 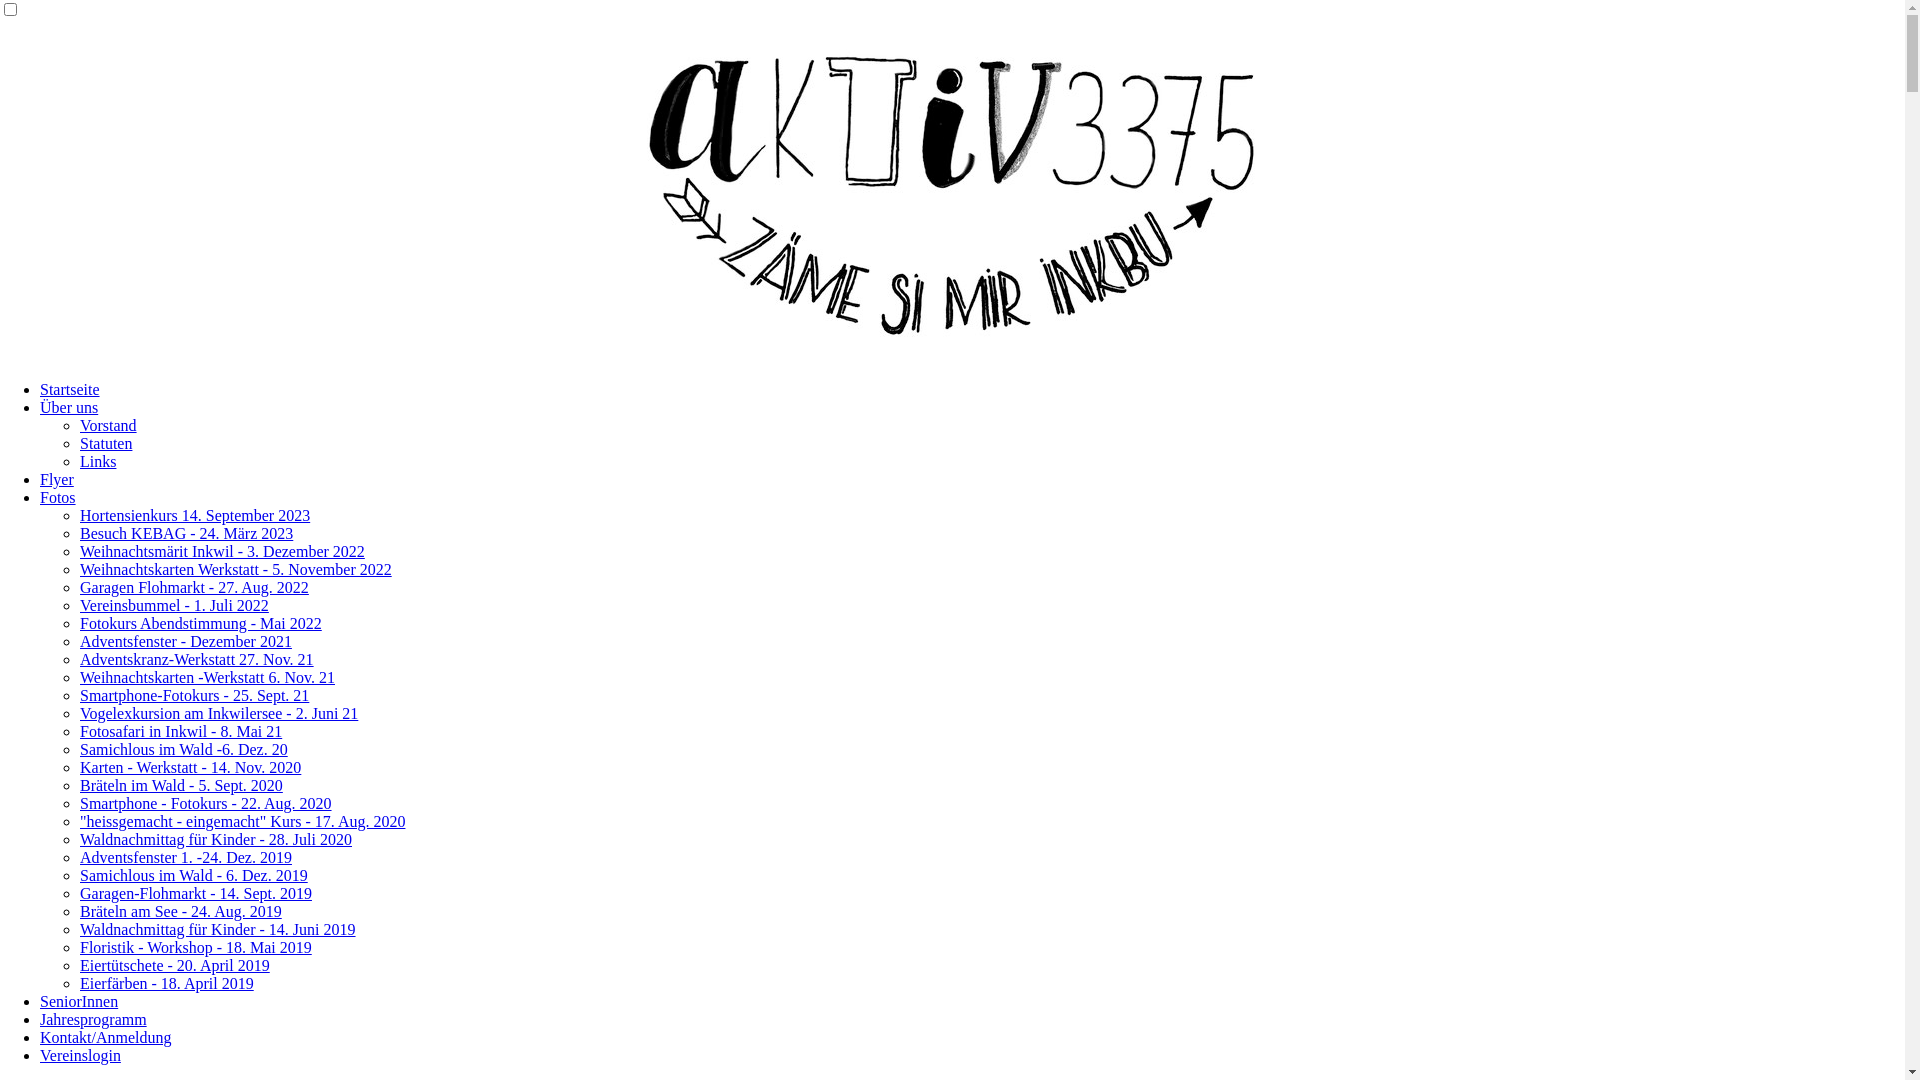 I want to click on Fotosafari in Inkwil - 8. Mai 21, so click(x=181, y=732).